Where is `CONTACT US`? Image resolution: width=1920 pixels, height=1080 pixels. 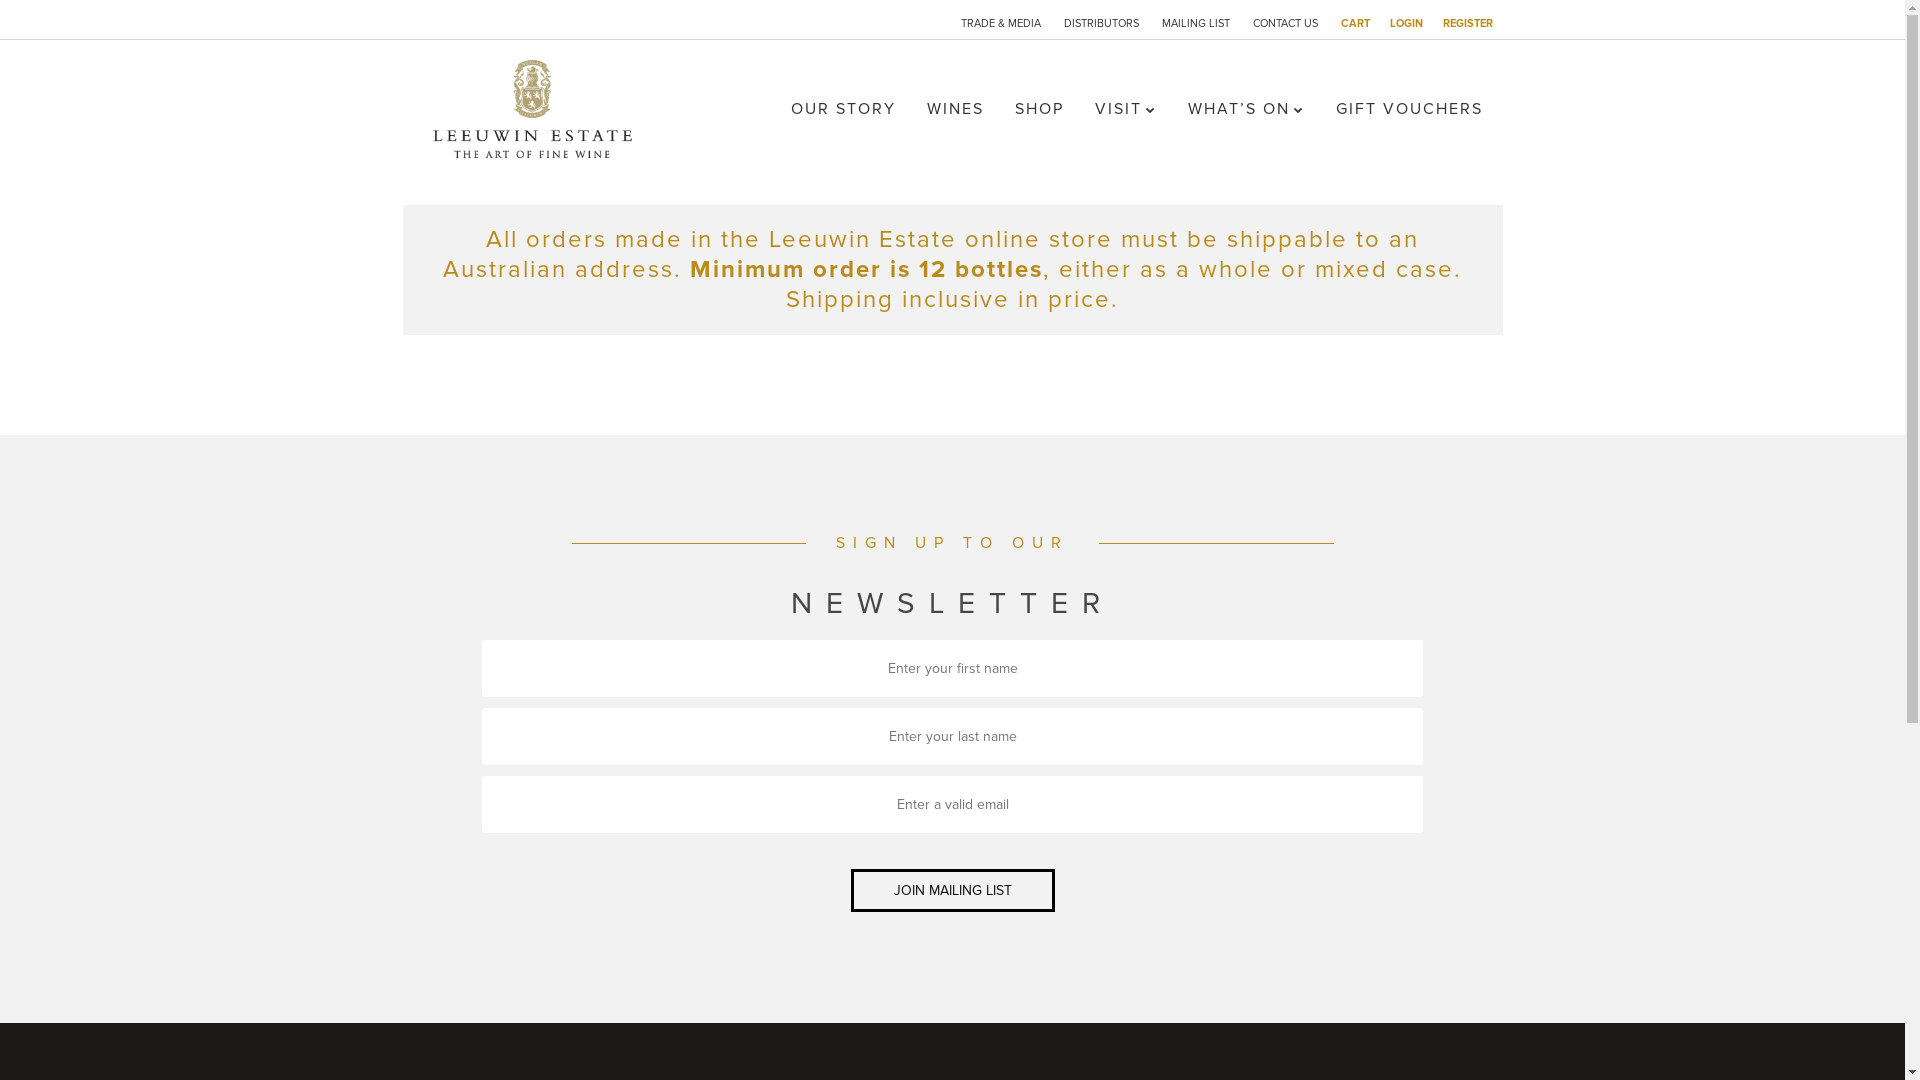
CONTACT US is located at coordinates (1284, 24).